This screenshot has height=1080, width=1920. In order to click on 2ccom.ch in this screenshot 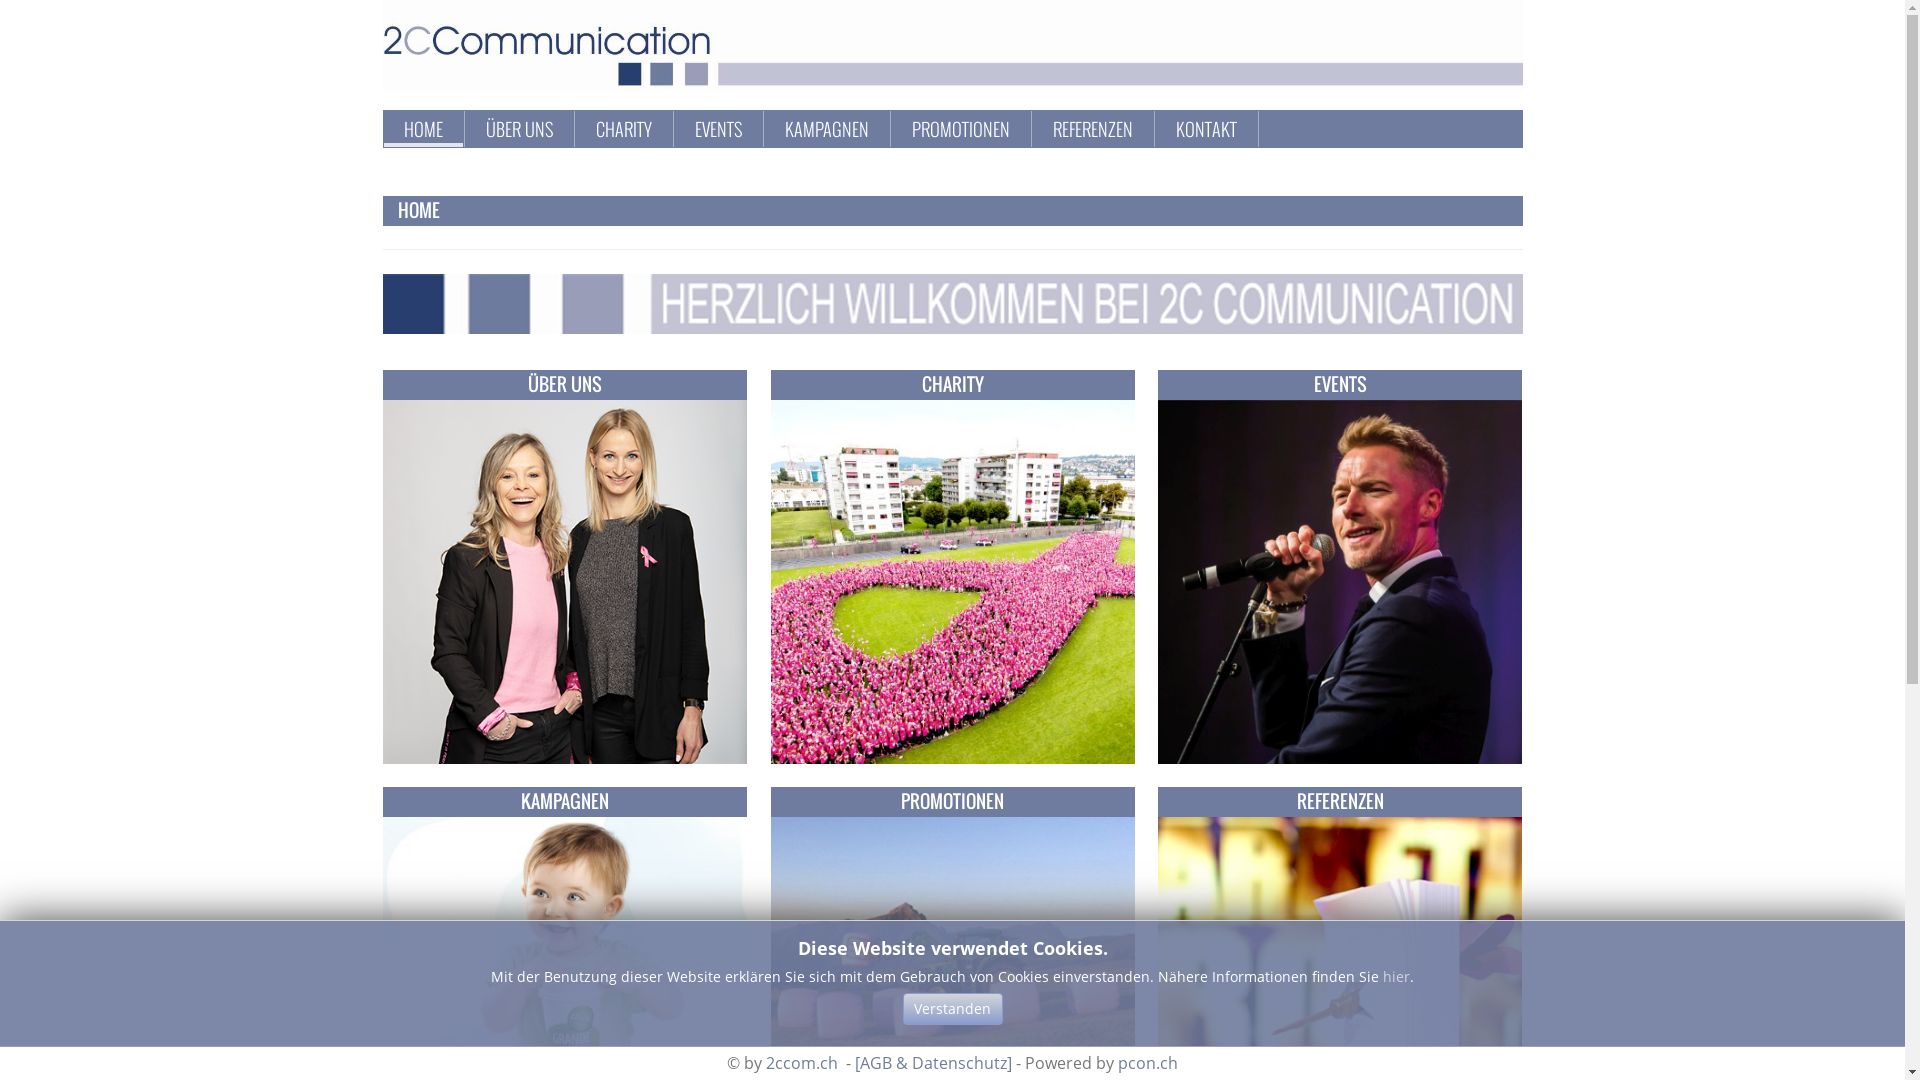, I will do `click(802, 1063)`.